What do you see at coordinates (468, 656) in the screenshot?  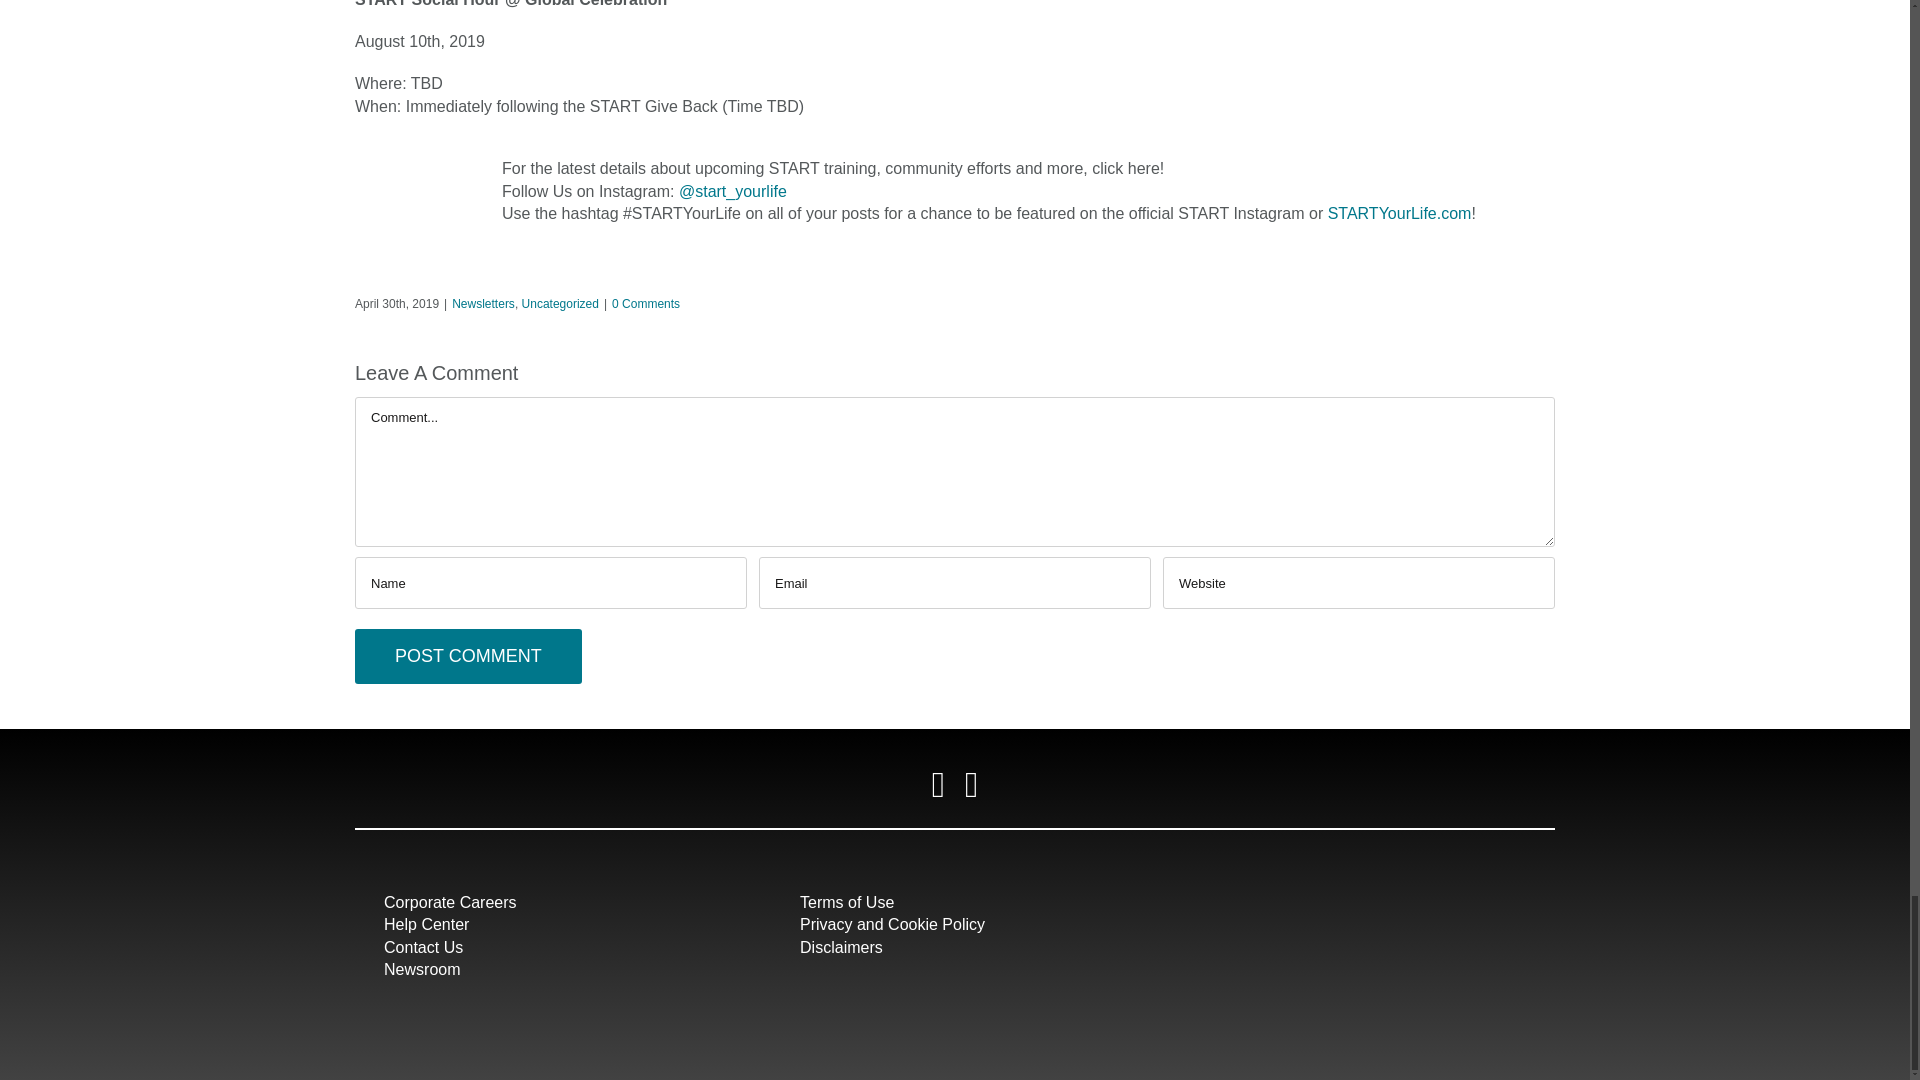 I see `Post Comment` at bounding box center [468, 656].